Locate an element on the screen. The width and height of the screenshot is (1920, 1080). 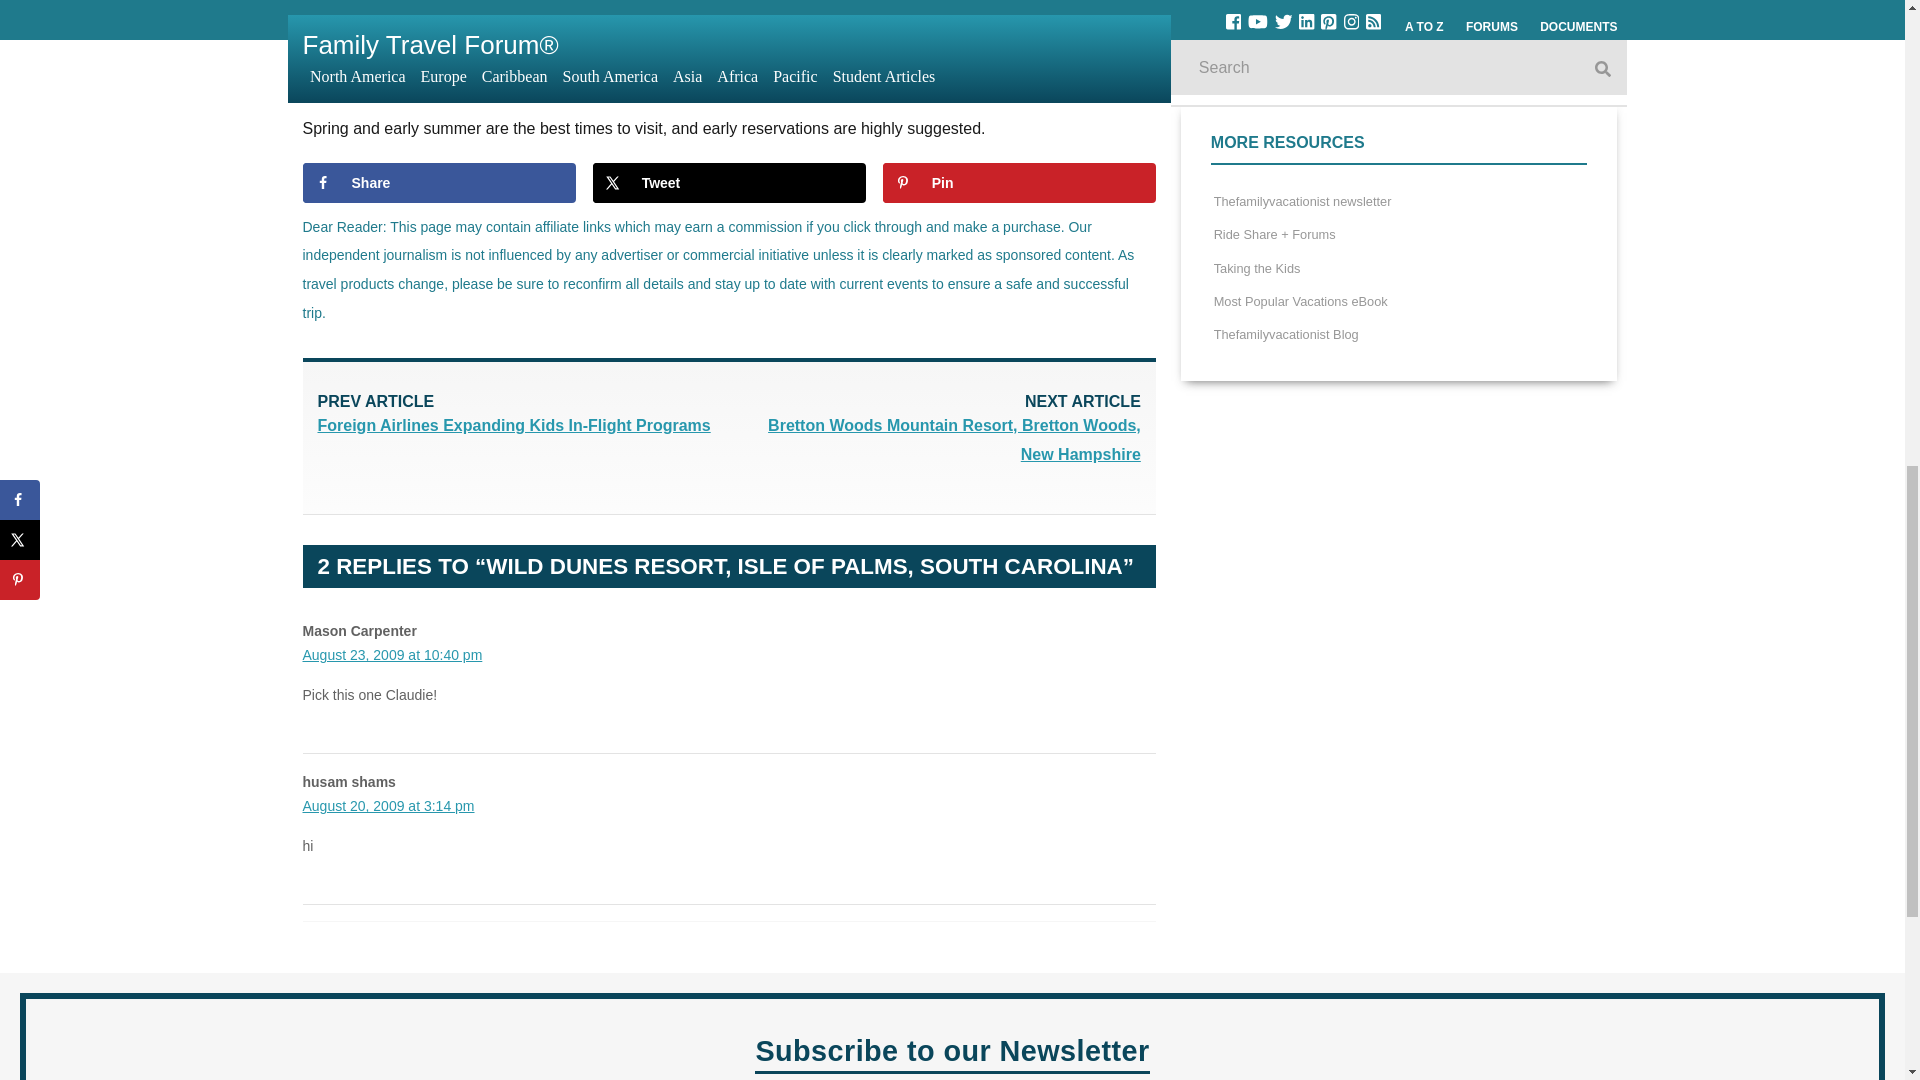
Tweet is located at coordinates (729, 183).